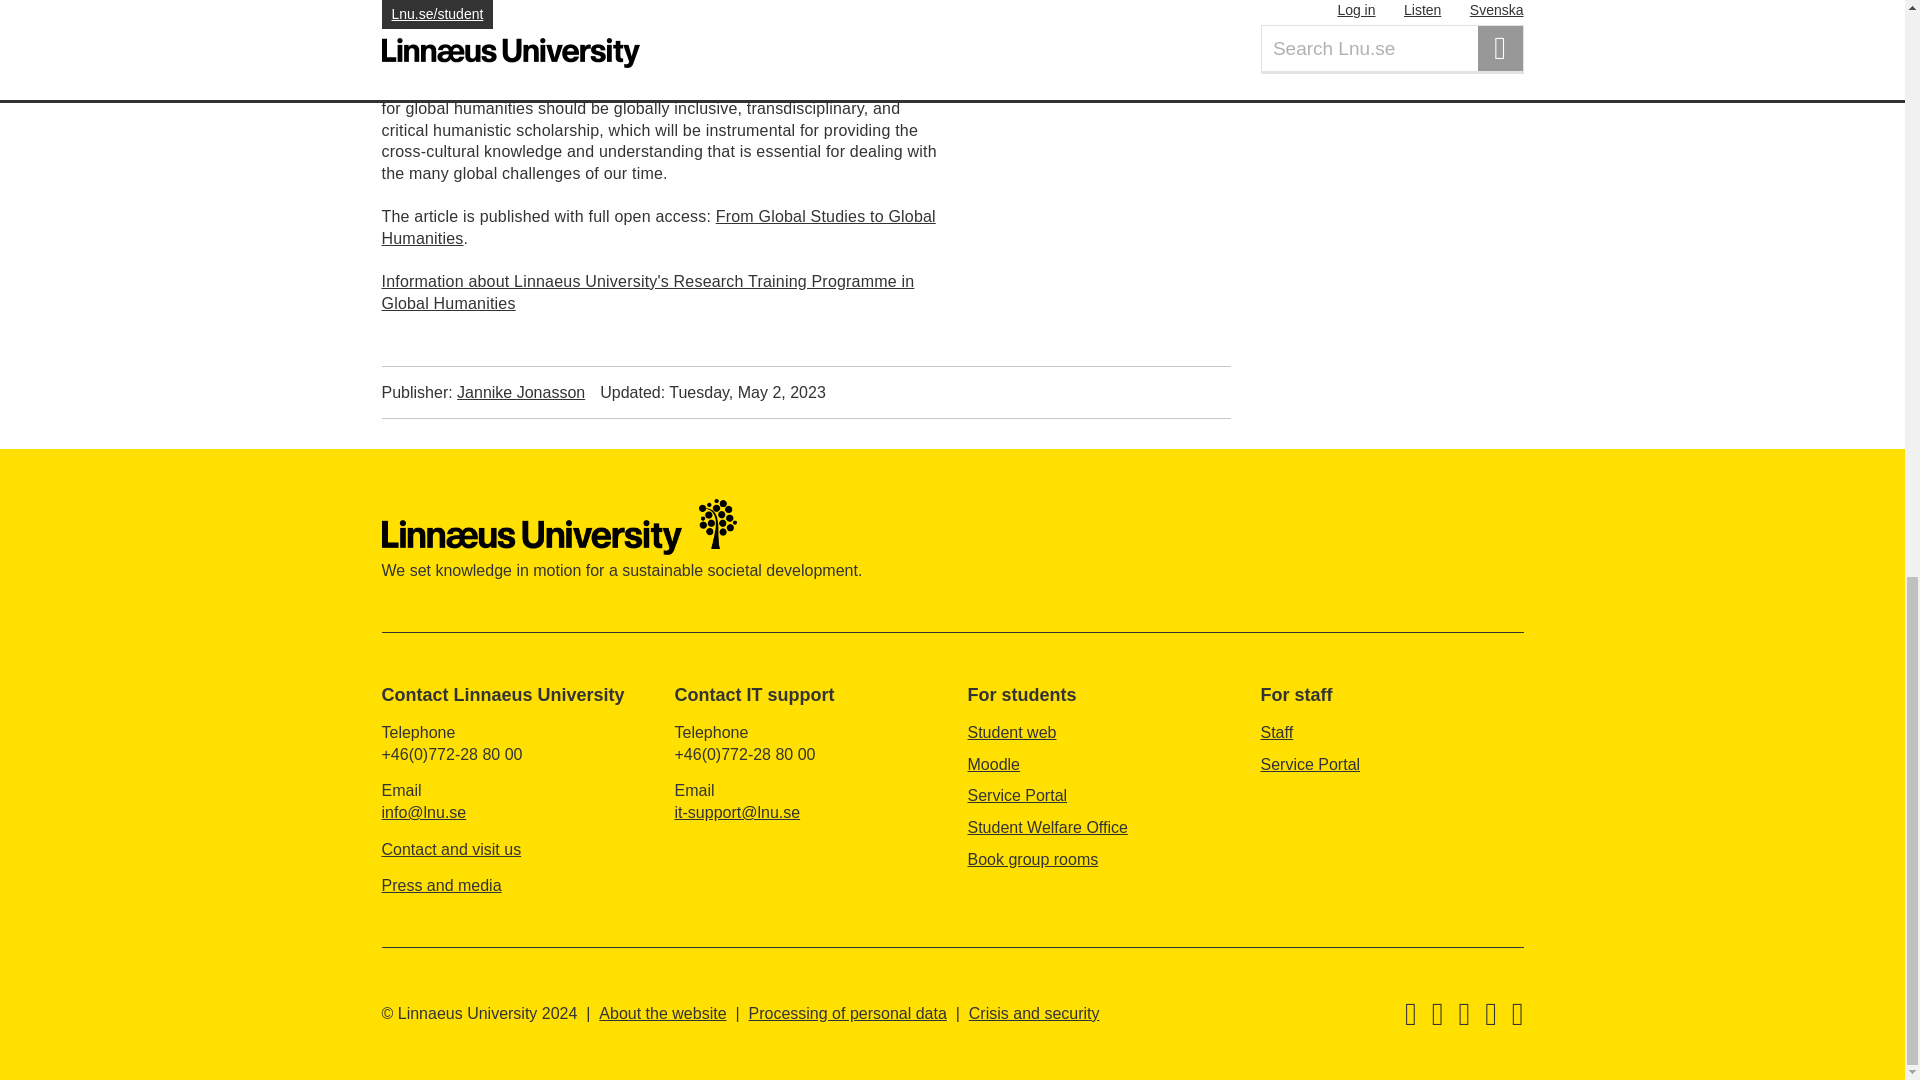 This screenshot has height=1080, width=1920. What do you see at coordinates (712, 392) in the screenshot?
I see `Updated` at bounding box center [712, 392].